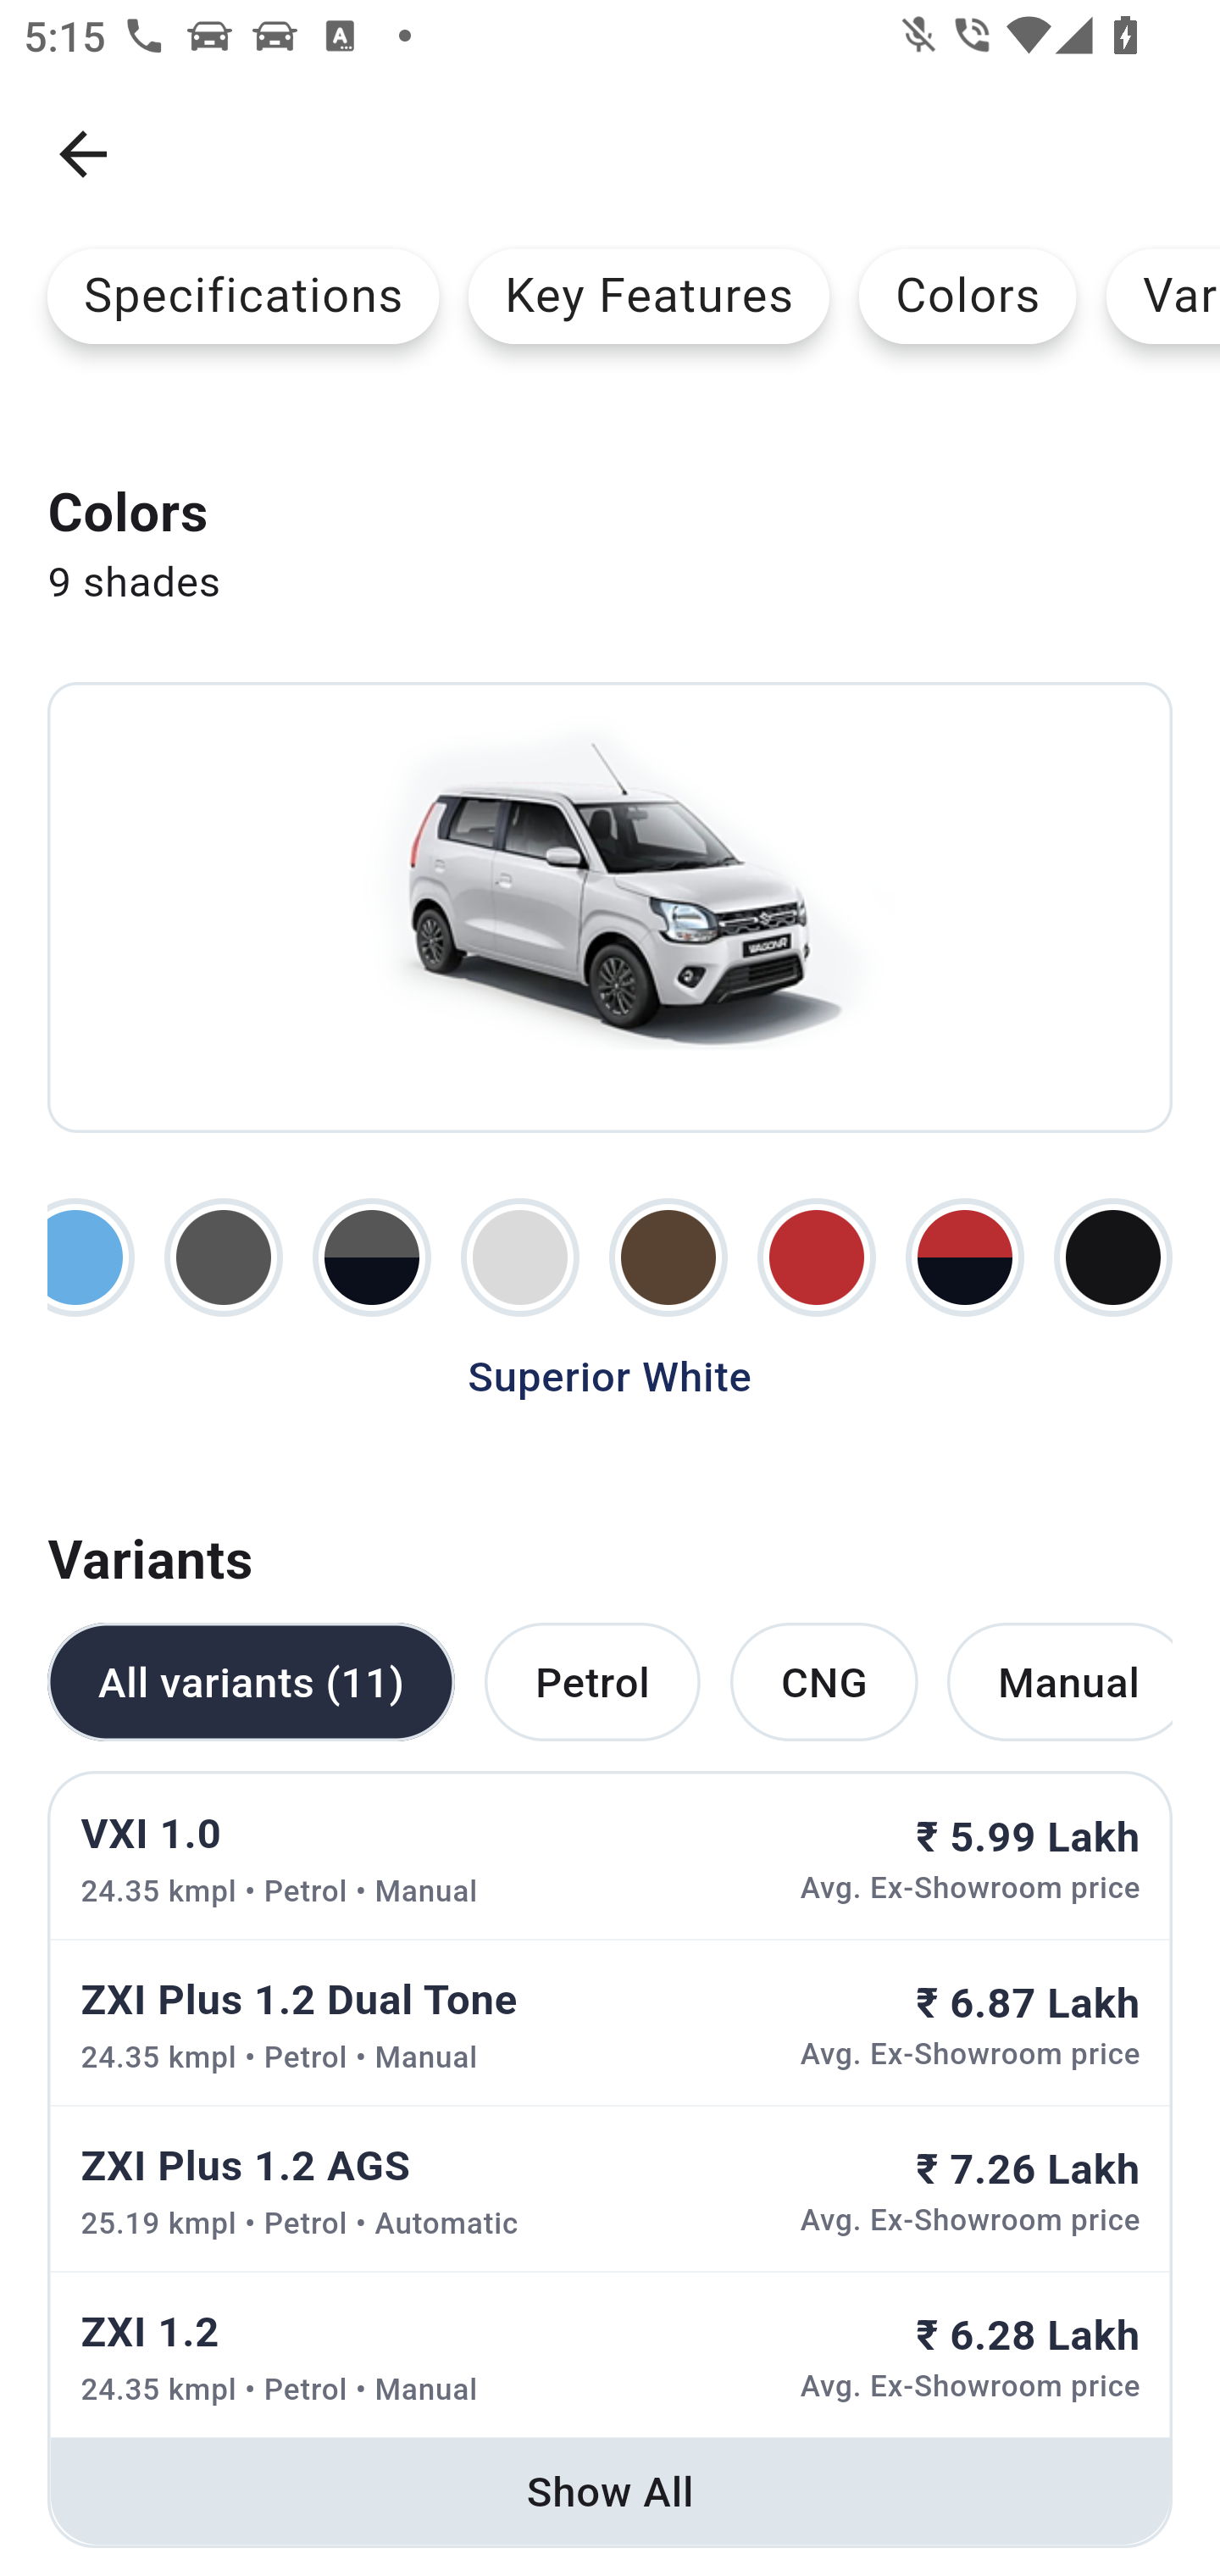  Describe the element at coordinates (968, 296) in the screenshot. I see `Colors` at that location.